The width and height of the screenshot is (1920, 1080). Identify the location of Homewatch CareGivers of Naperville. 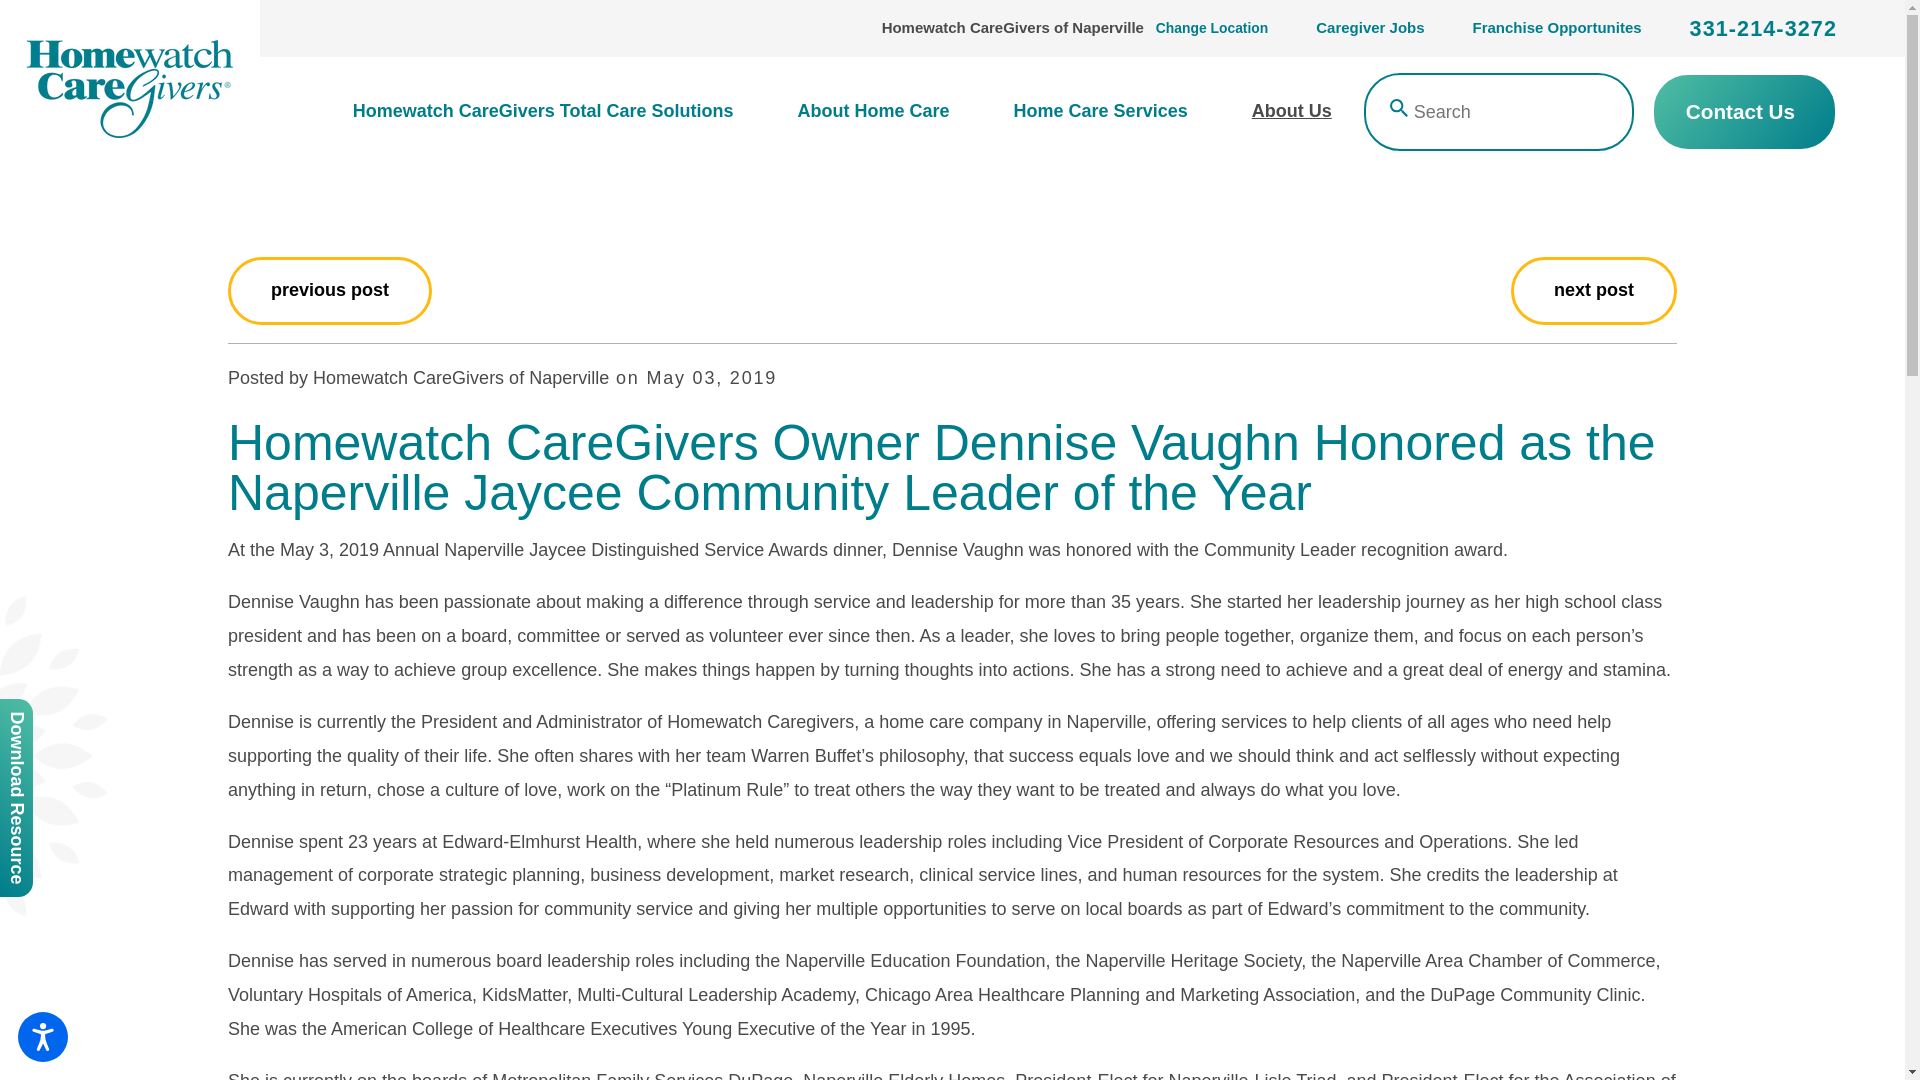
(130, 84).